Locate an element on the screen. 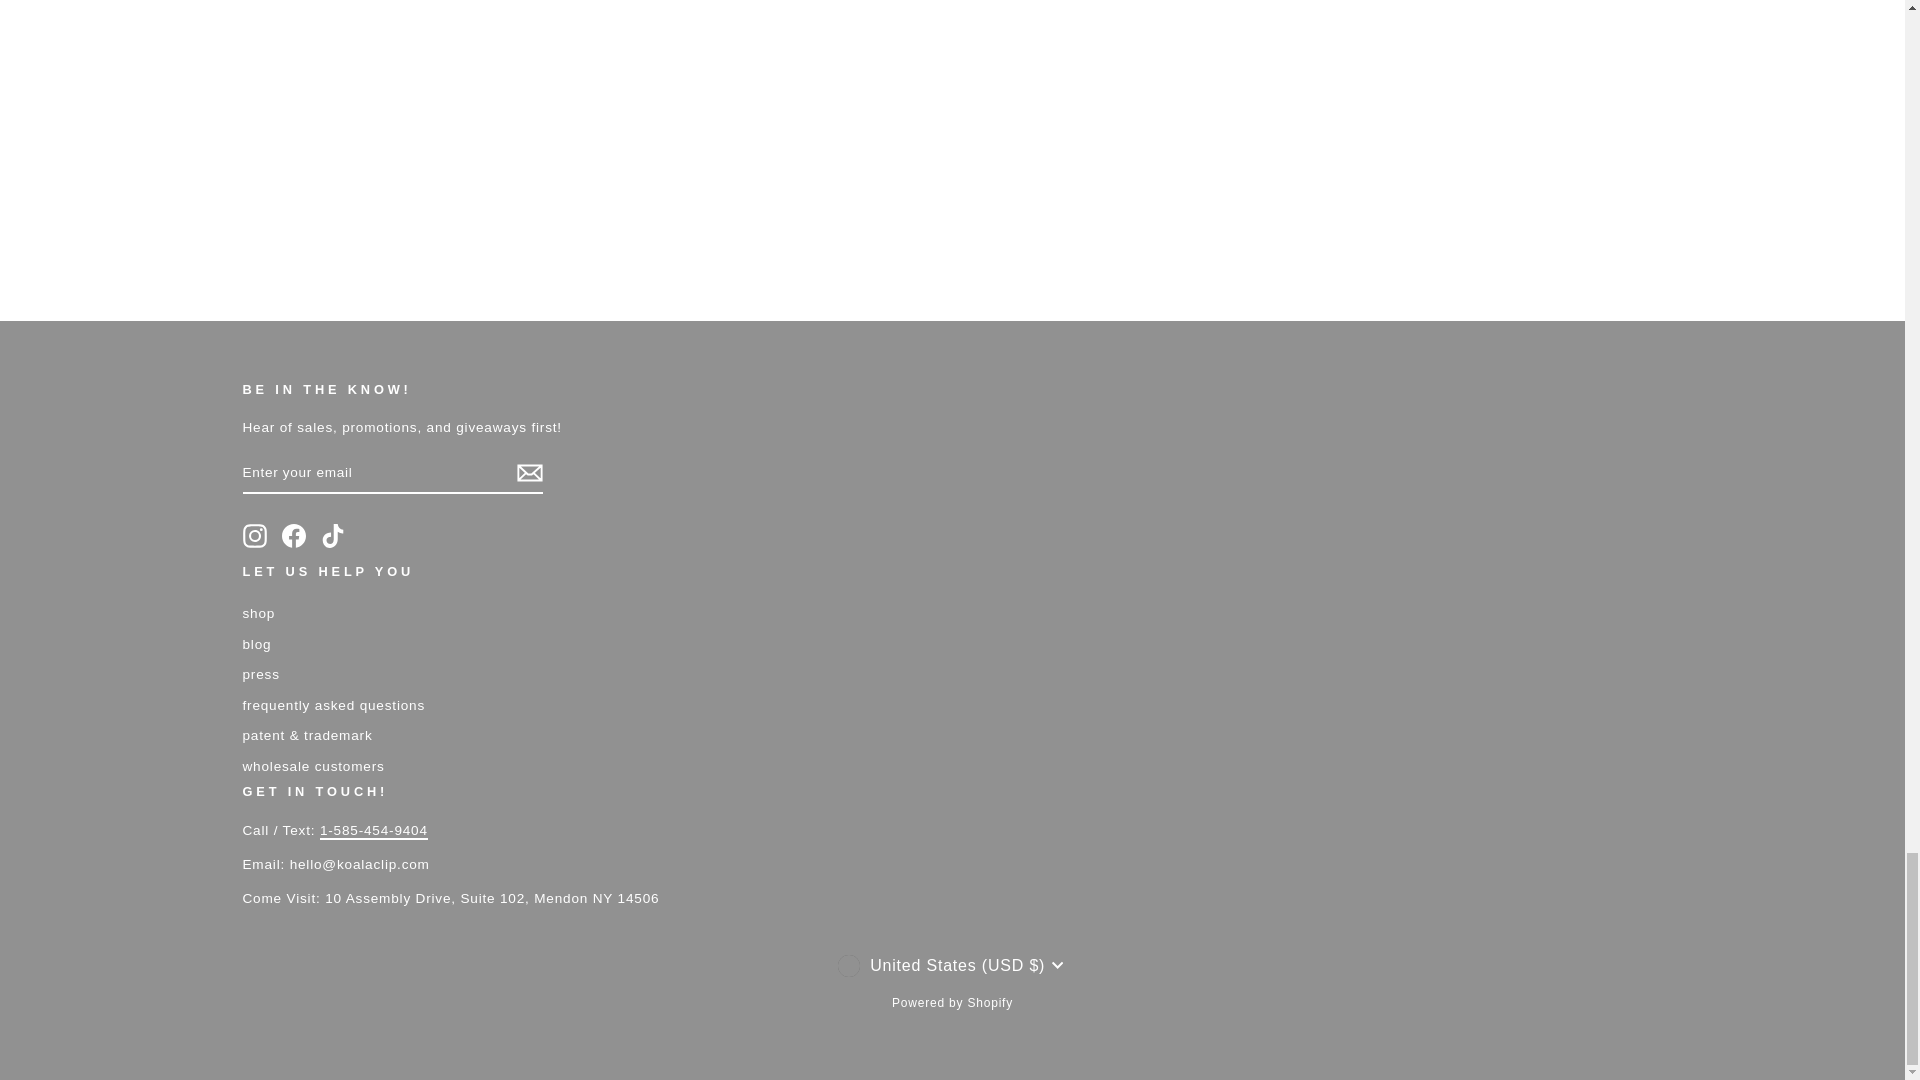 This screenshot has height=1080, width=1920. Koala Clip on TikTok is located at coordinates (332, 535).